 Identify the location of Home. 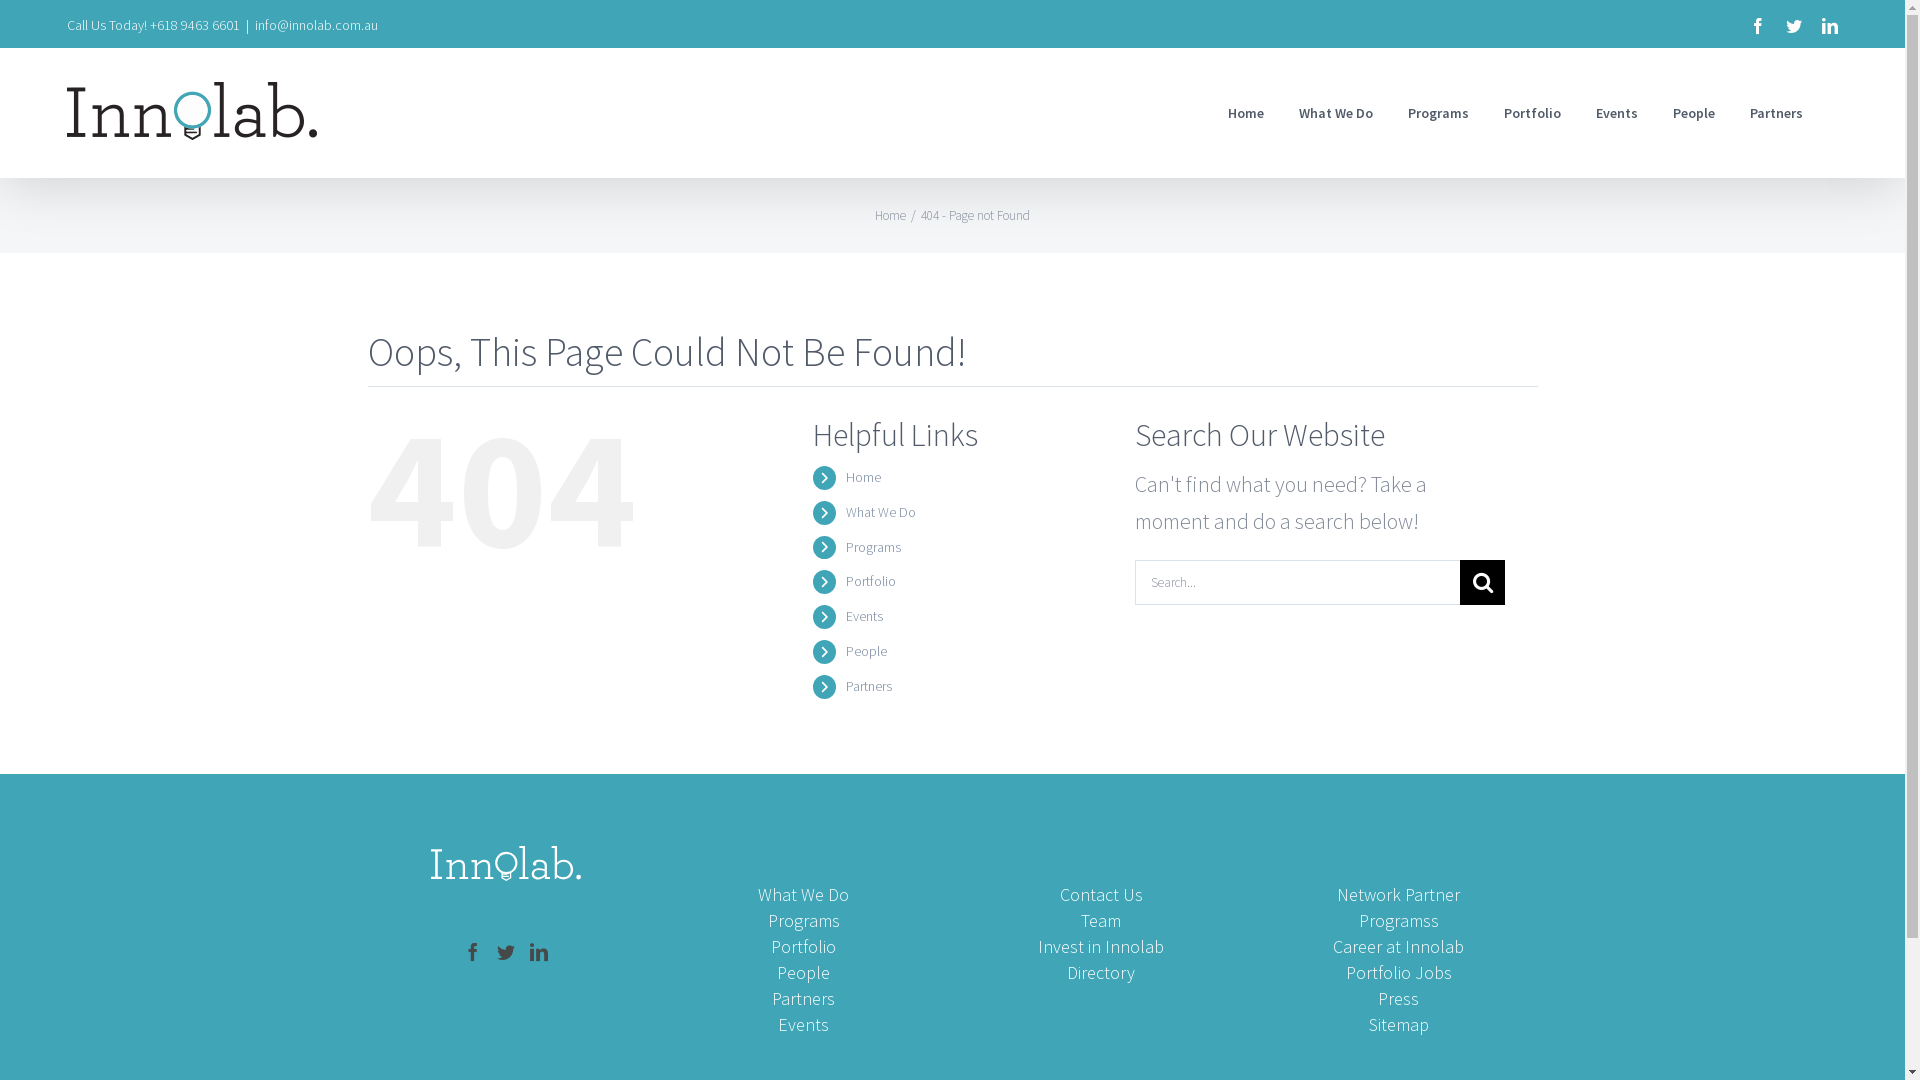
(864, 477).